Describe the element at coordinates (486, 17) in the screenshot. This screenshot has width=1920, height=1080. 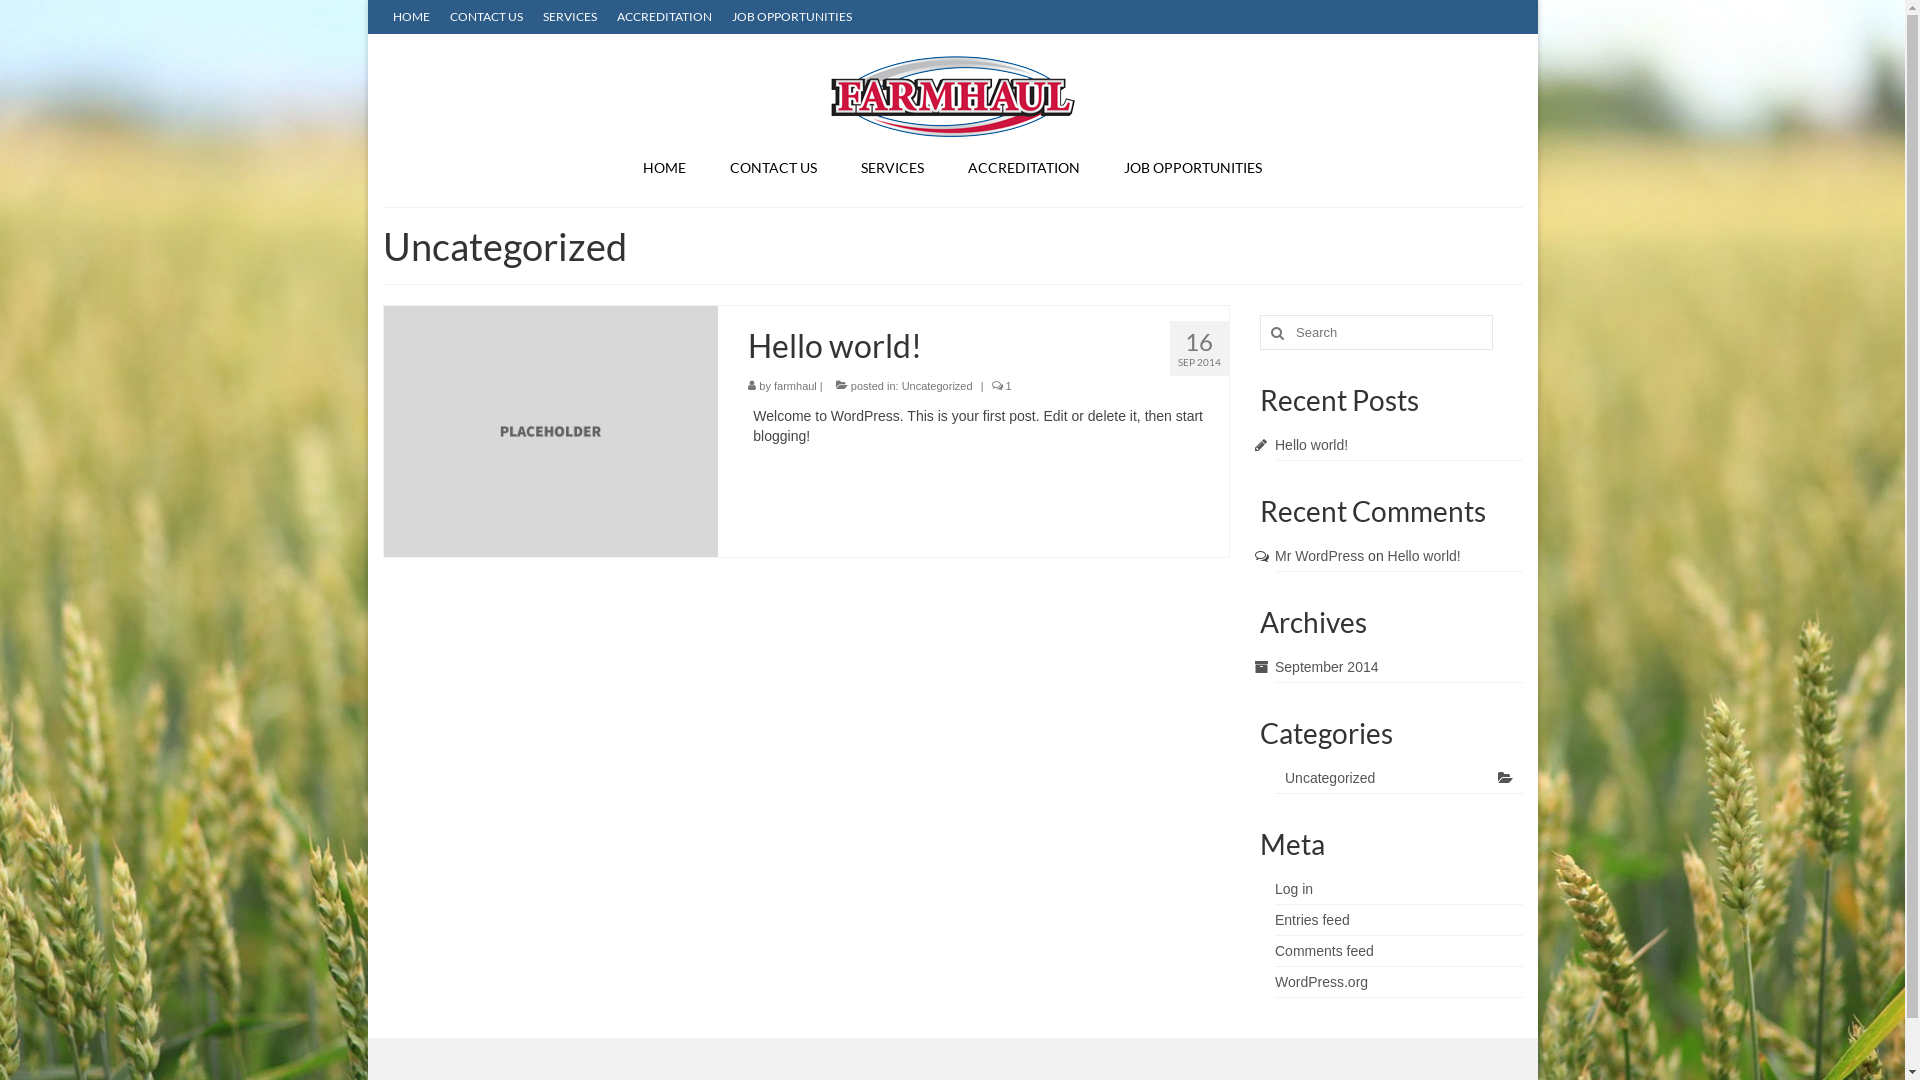
I see `CONTACT US` at that location.